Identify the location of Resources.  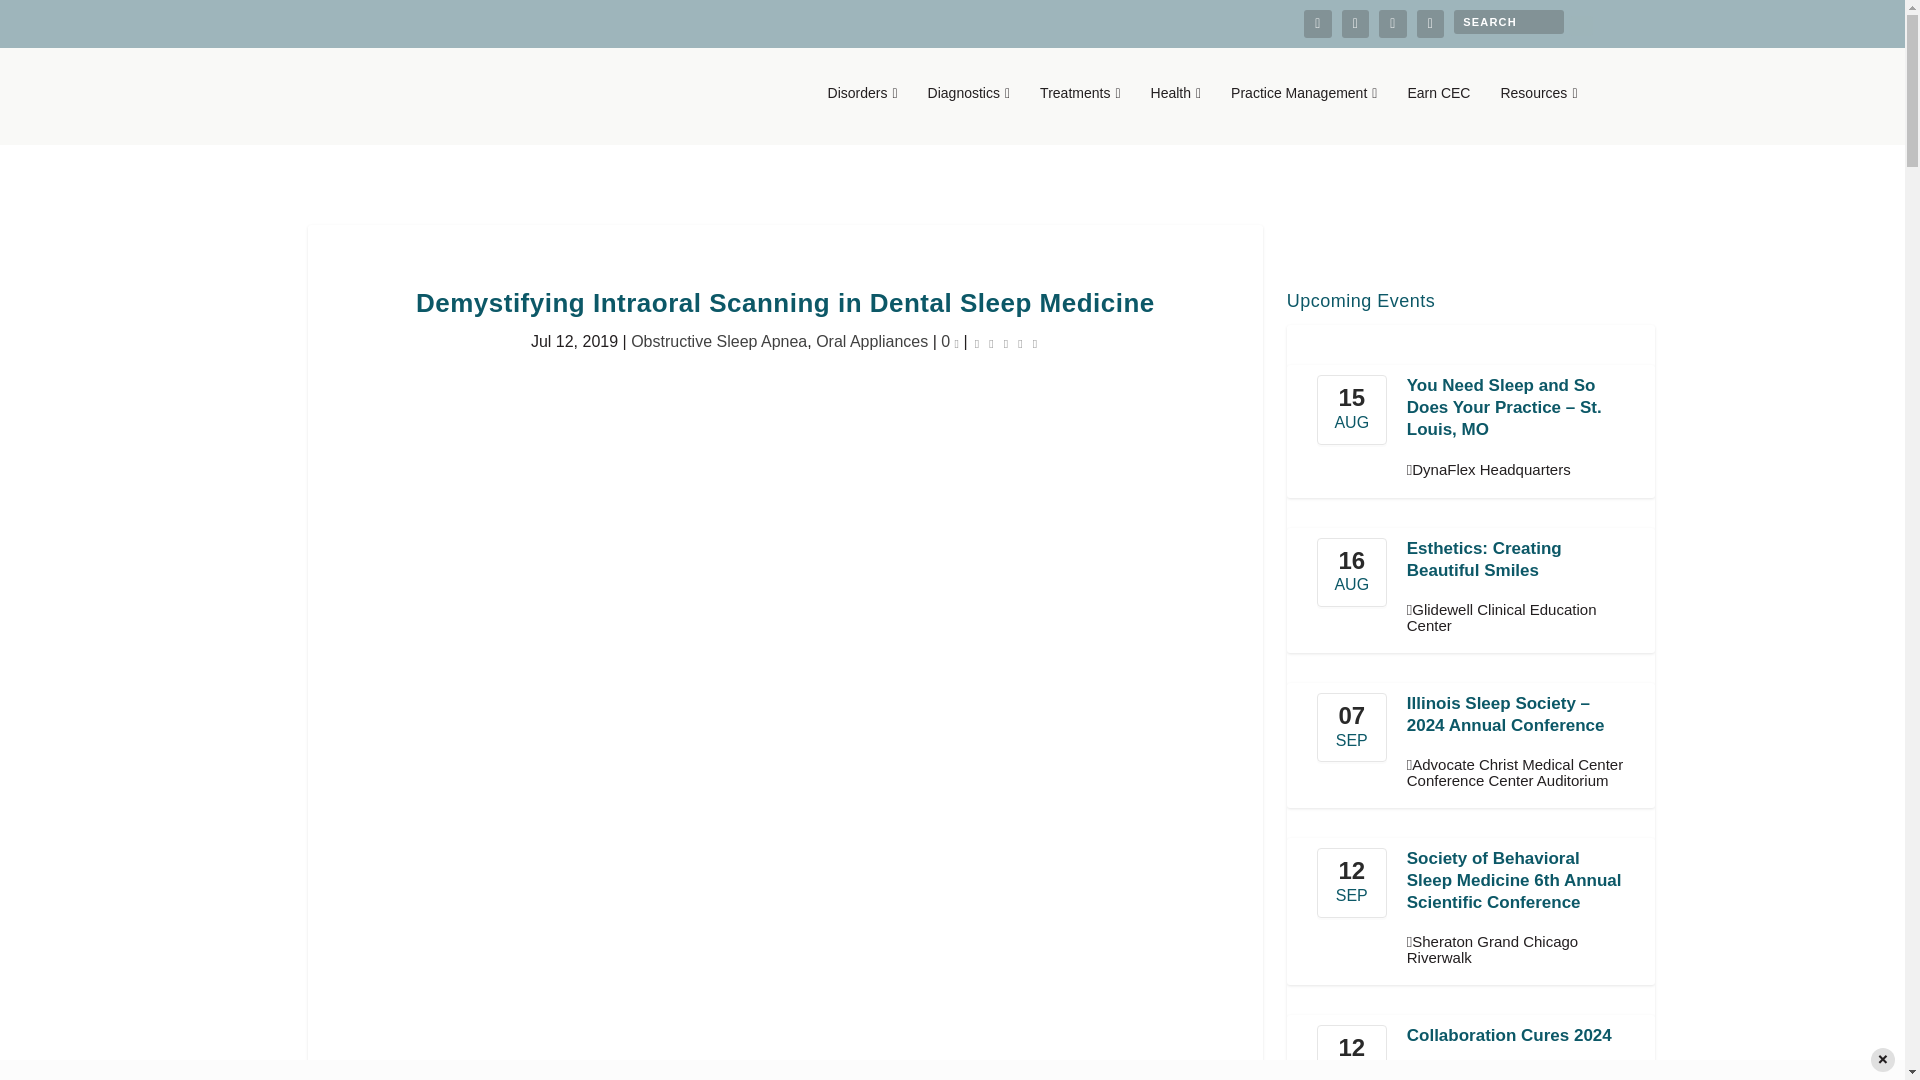
(1538, 114).